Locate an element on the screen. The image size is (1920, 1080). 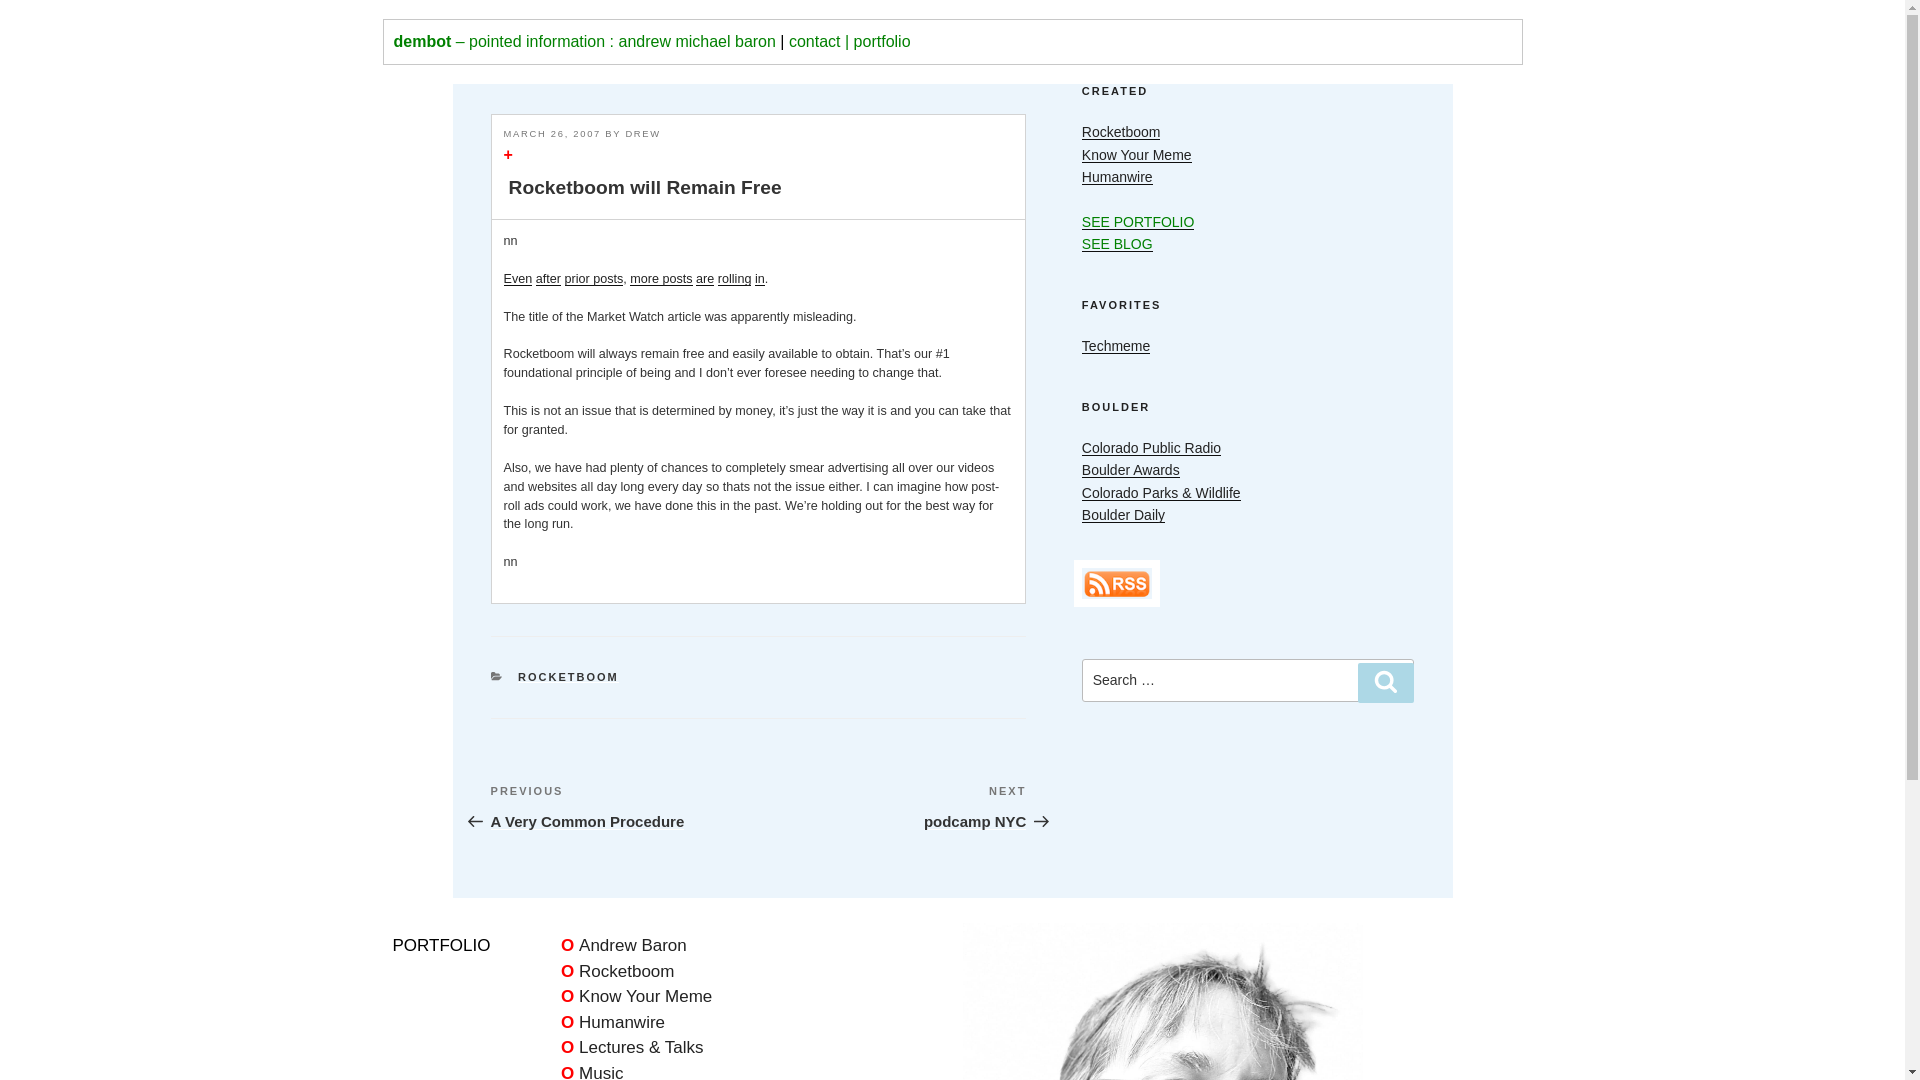
are is located at coordinates (704, 279).